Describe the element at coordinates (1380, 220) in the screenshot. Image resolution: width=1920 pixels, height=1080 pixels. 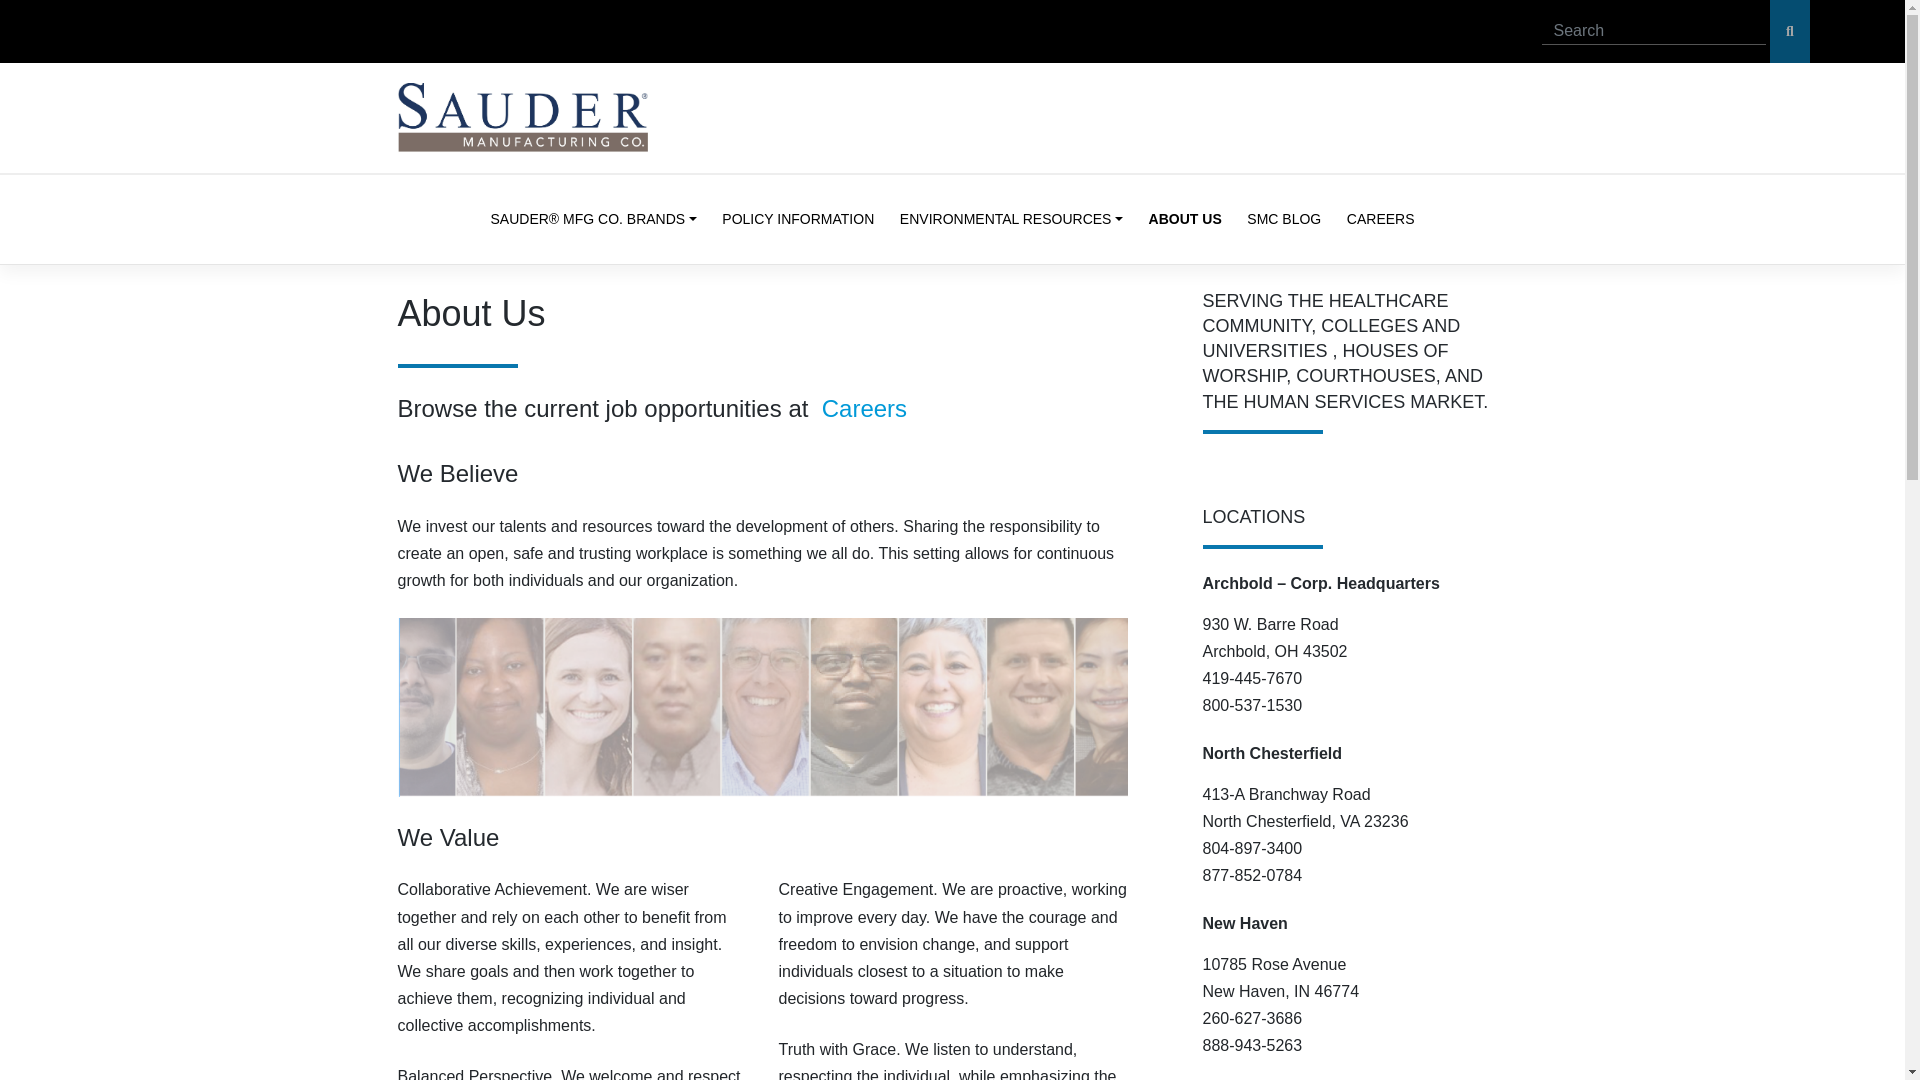
I see `Careers` at that location.